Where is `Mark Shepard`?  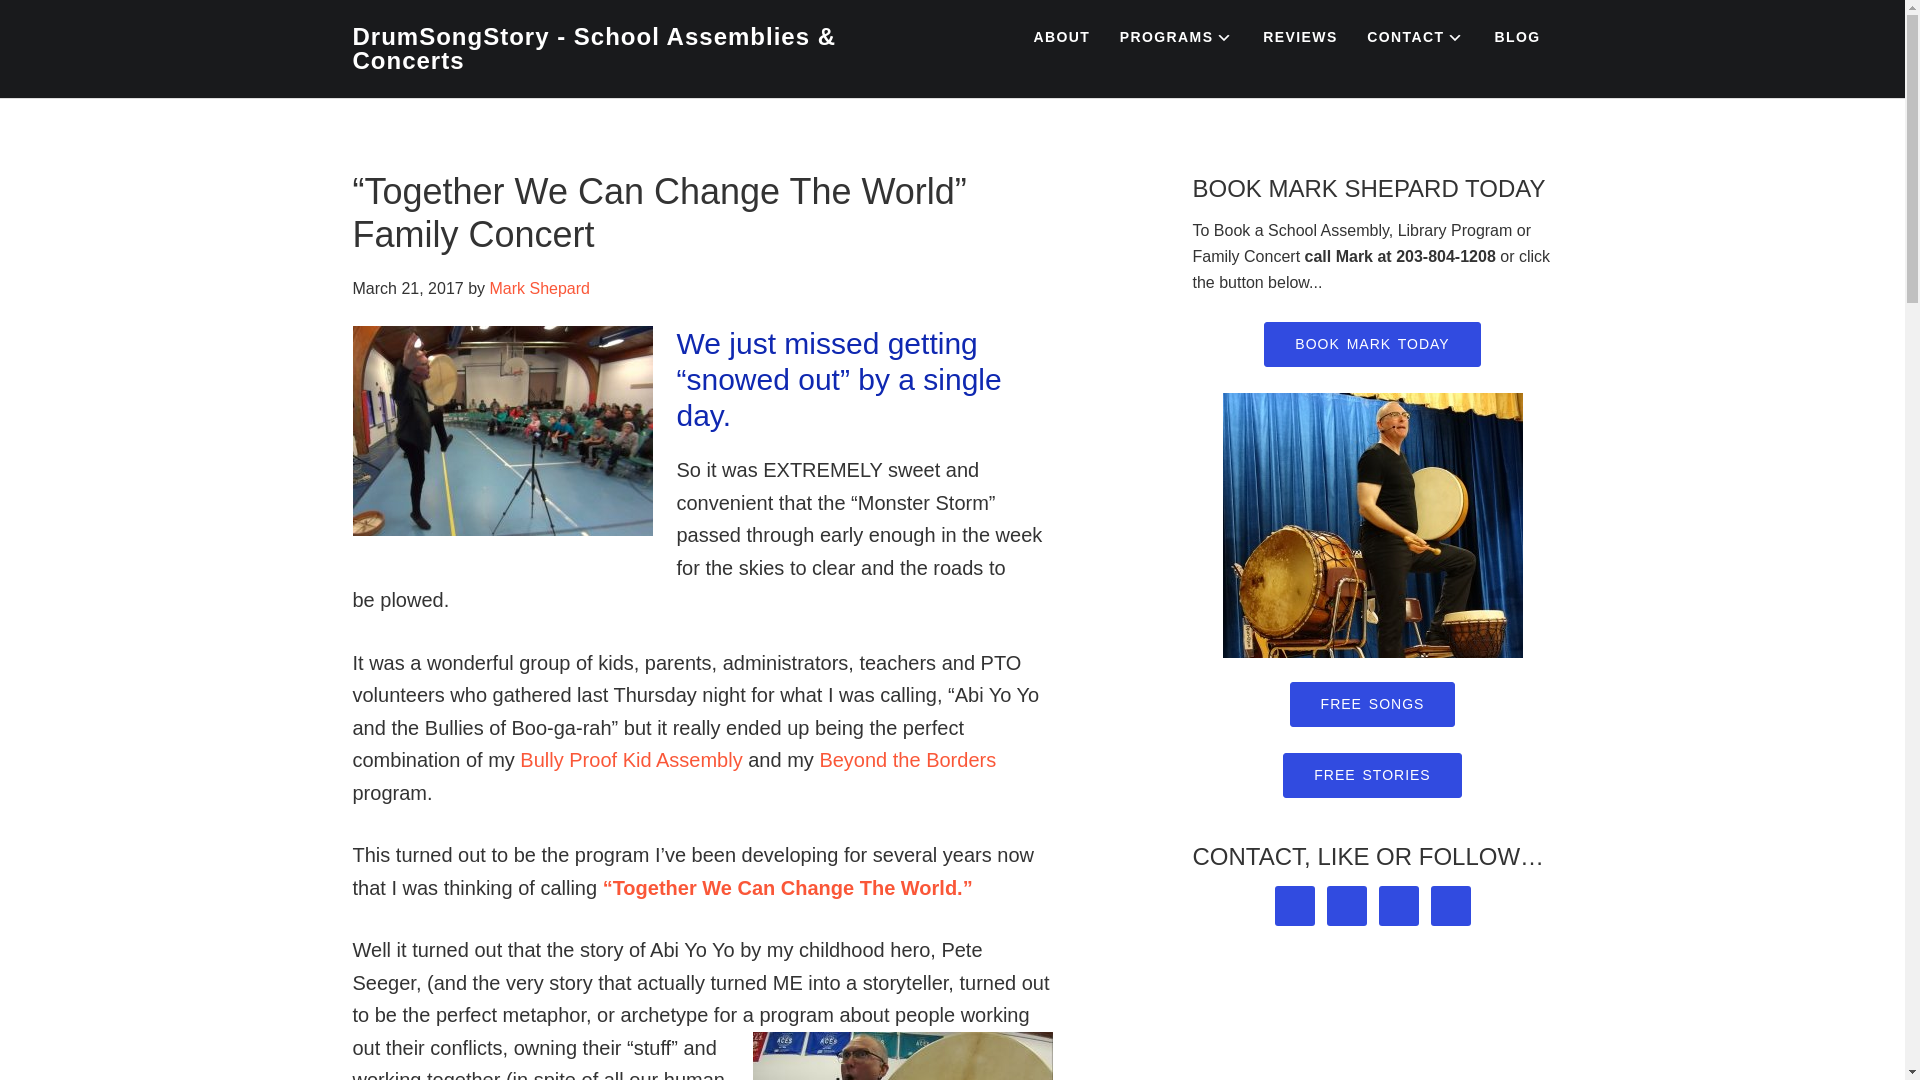 Mark Shepard is located at coordinates (539, 288).